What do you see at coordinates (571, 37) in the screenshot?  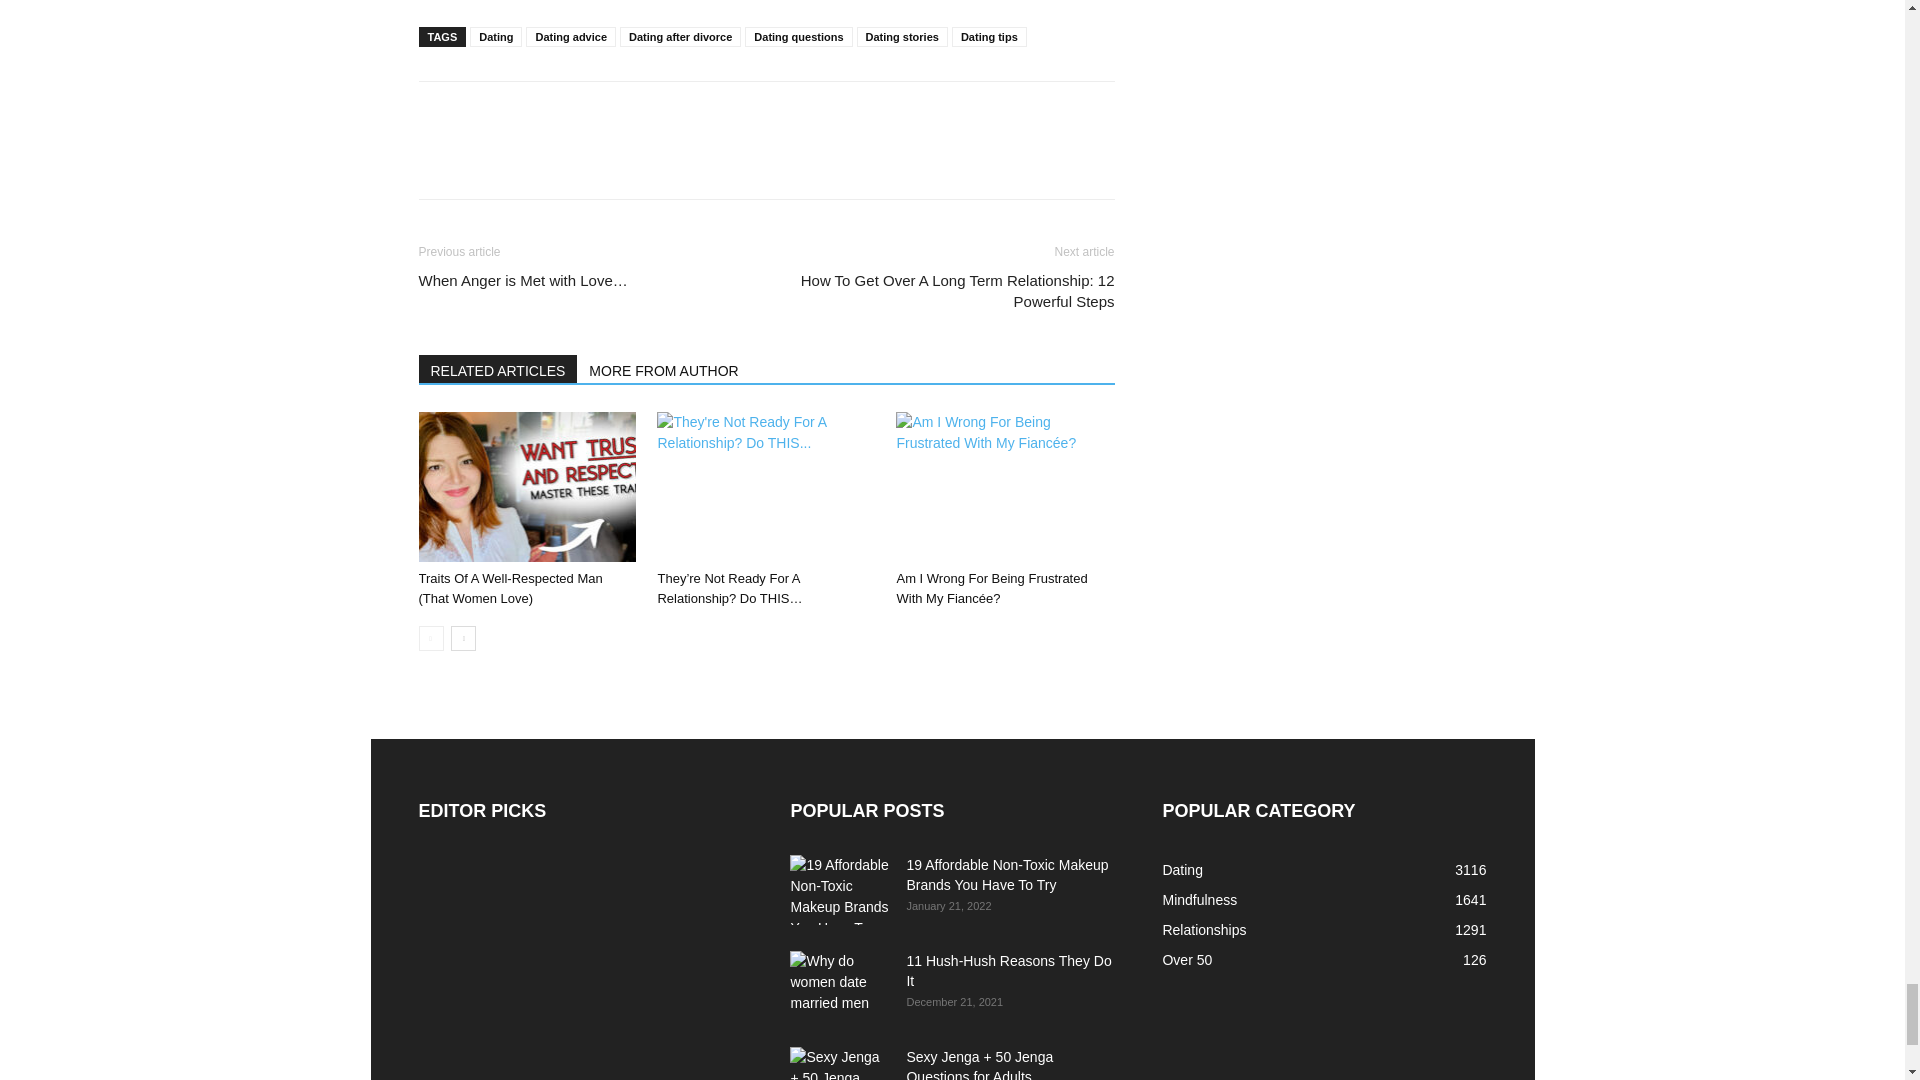 I see `Dating advice` at bounding box center [571, 37].